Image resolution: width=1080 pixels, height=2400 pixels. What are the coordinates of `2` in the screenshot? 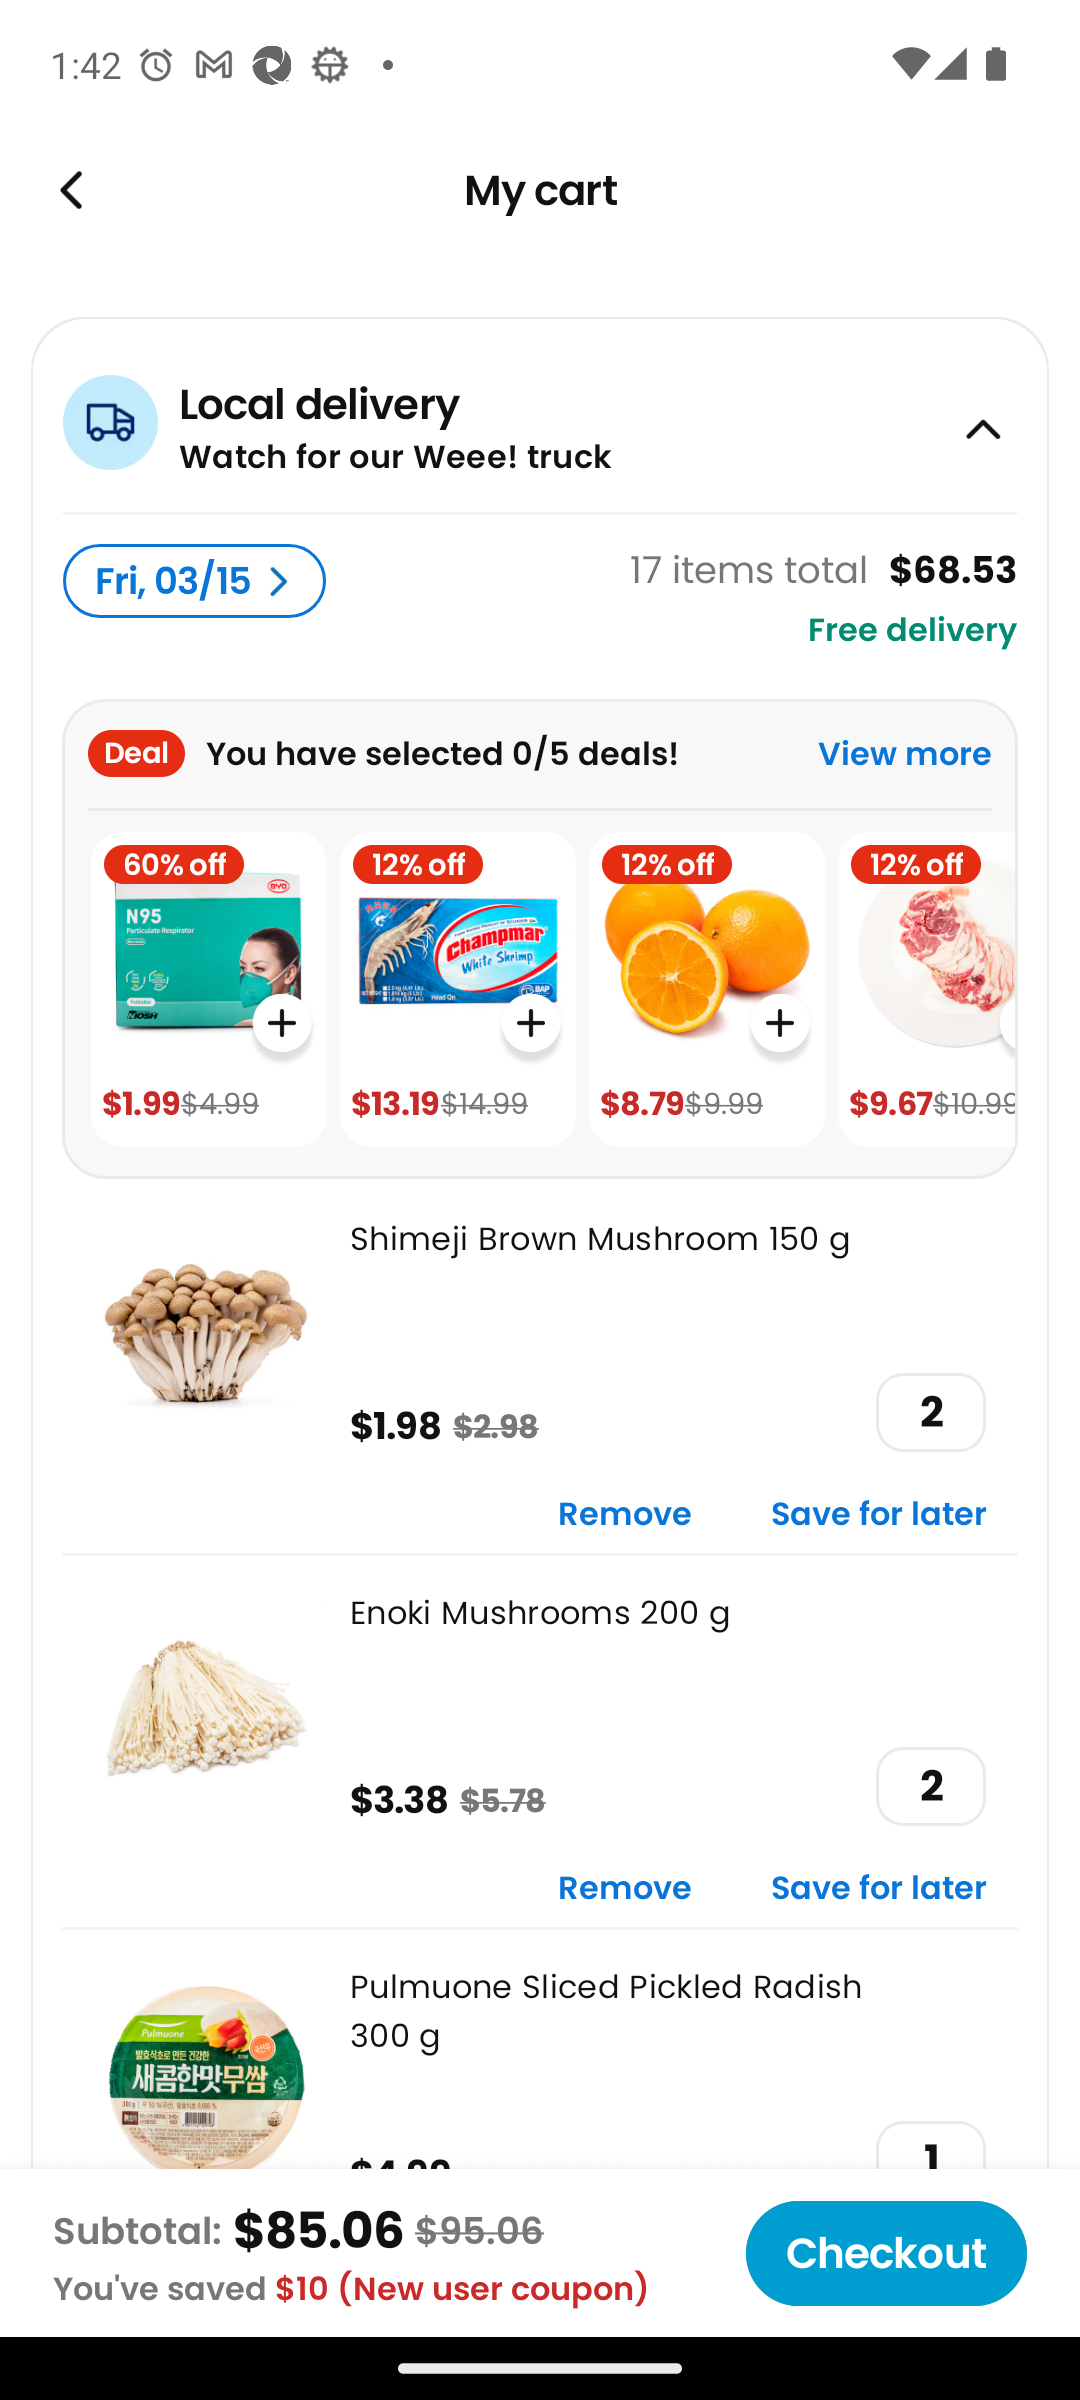 It's located at (930, 1786).